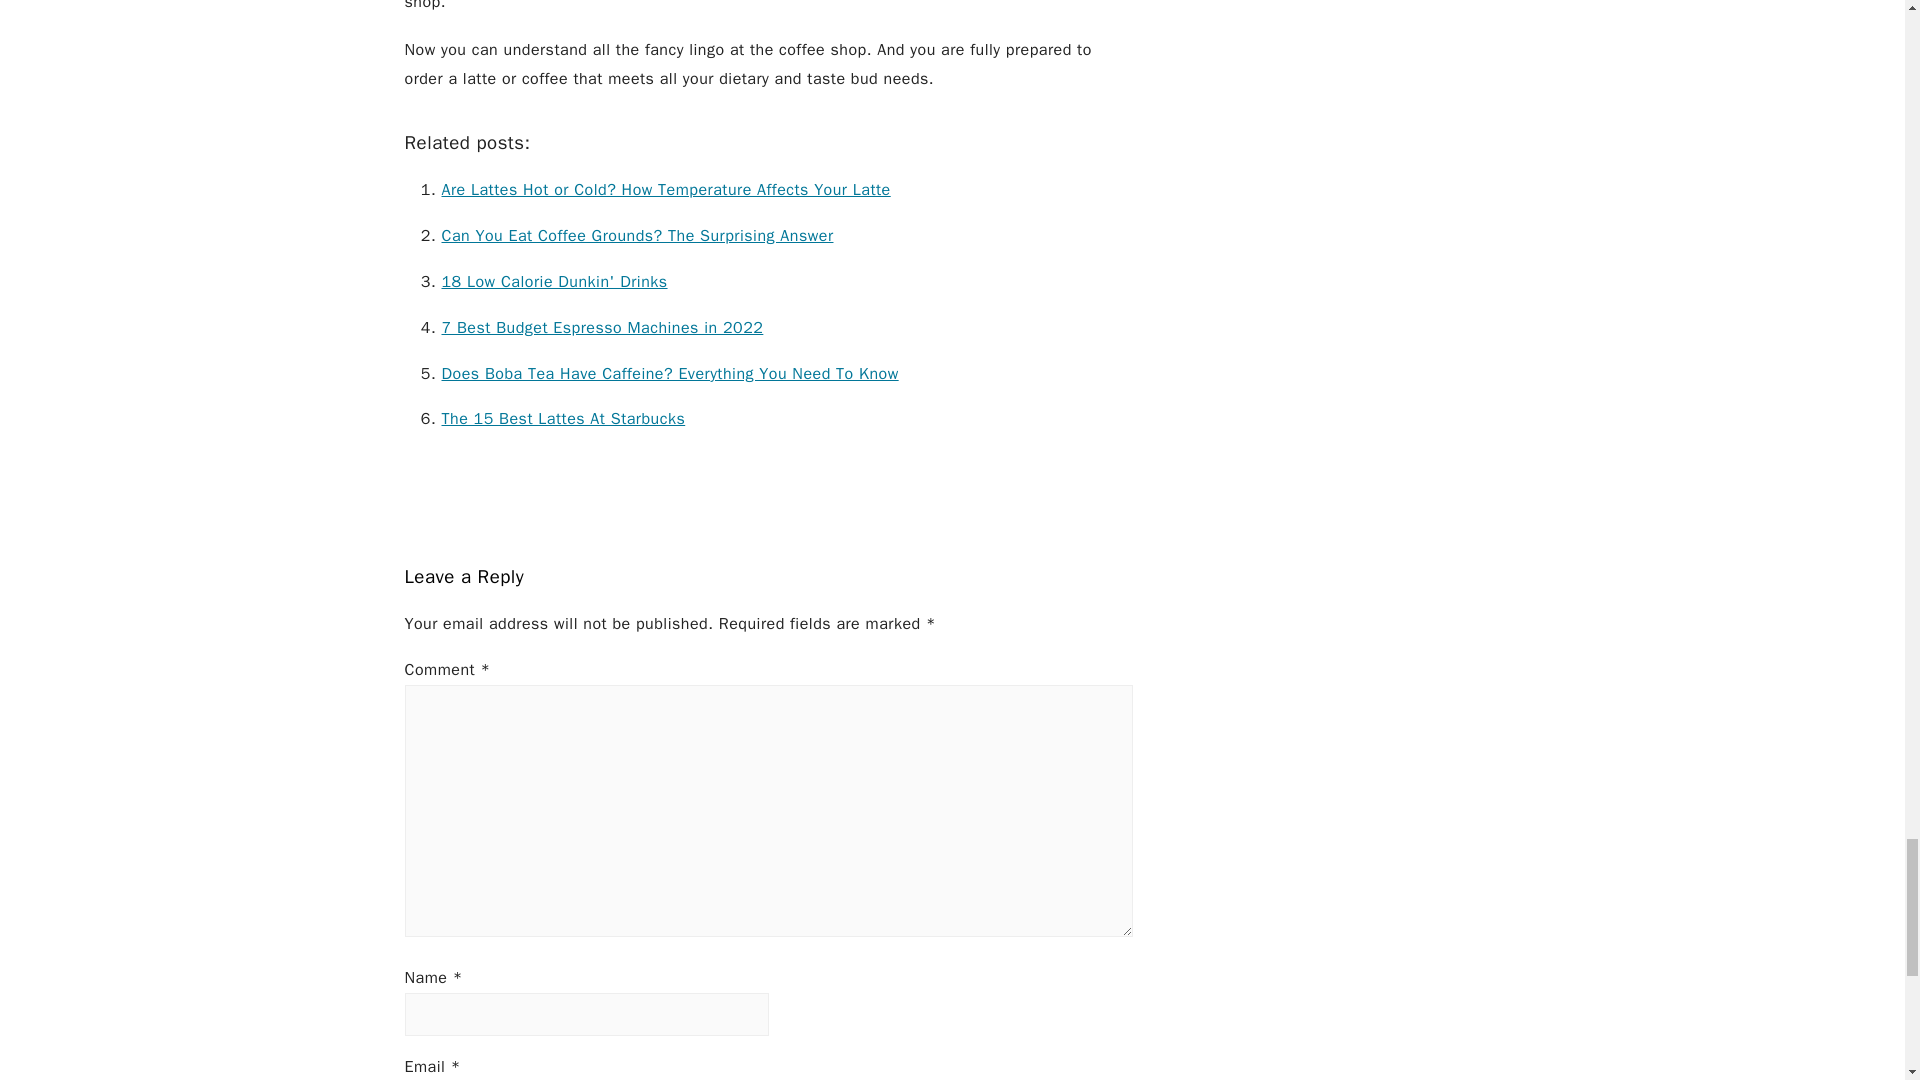 The image size is (1920, 1080). I want to click on 18 Low Calorie Dunkin' Drinks, so click(554, 282).